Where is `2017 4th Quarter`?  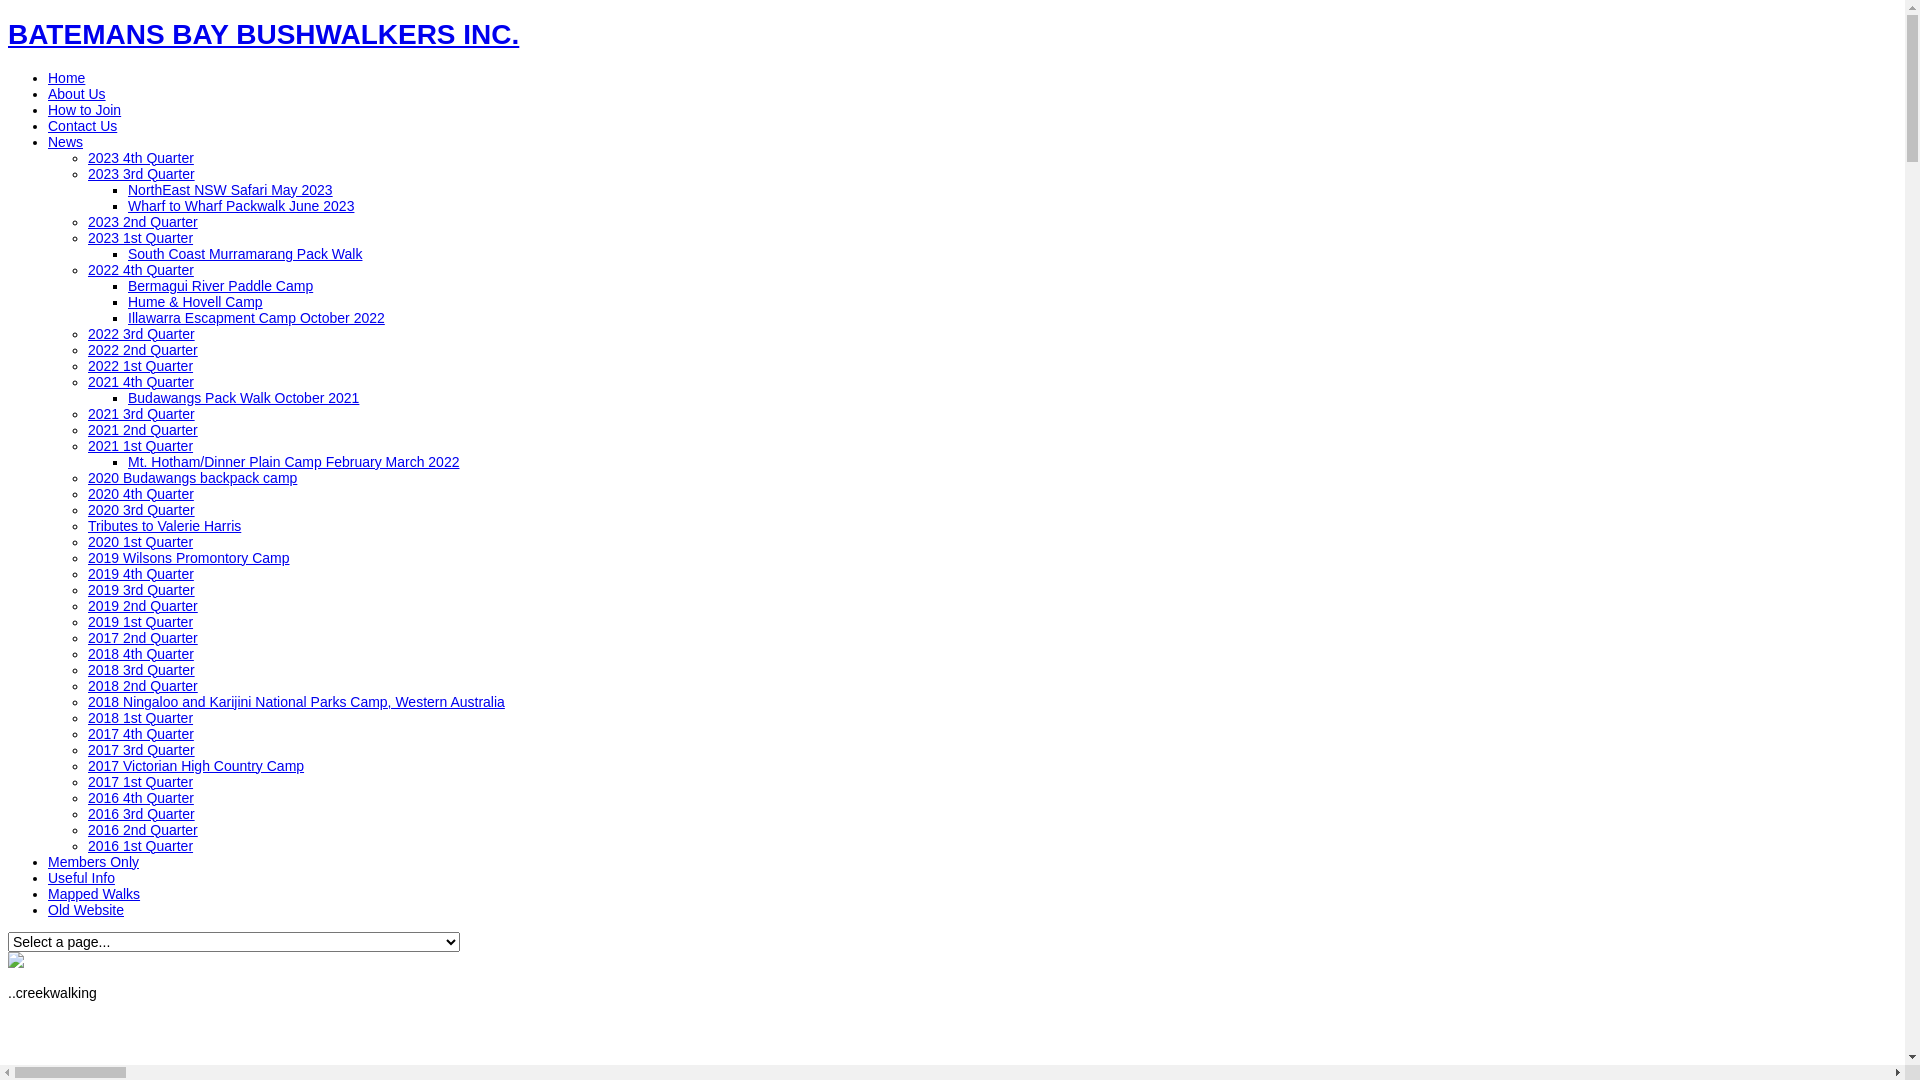
2017 4th Quarter is located at coordinates (141, 734).